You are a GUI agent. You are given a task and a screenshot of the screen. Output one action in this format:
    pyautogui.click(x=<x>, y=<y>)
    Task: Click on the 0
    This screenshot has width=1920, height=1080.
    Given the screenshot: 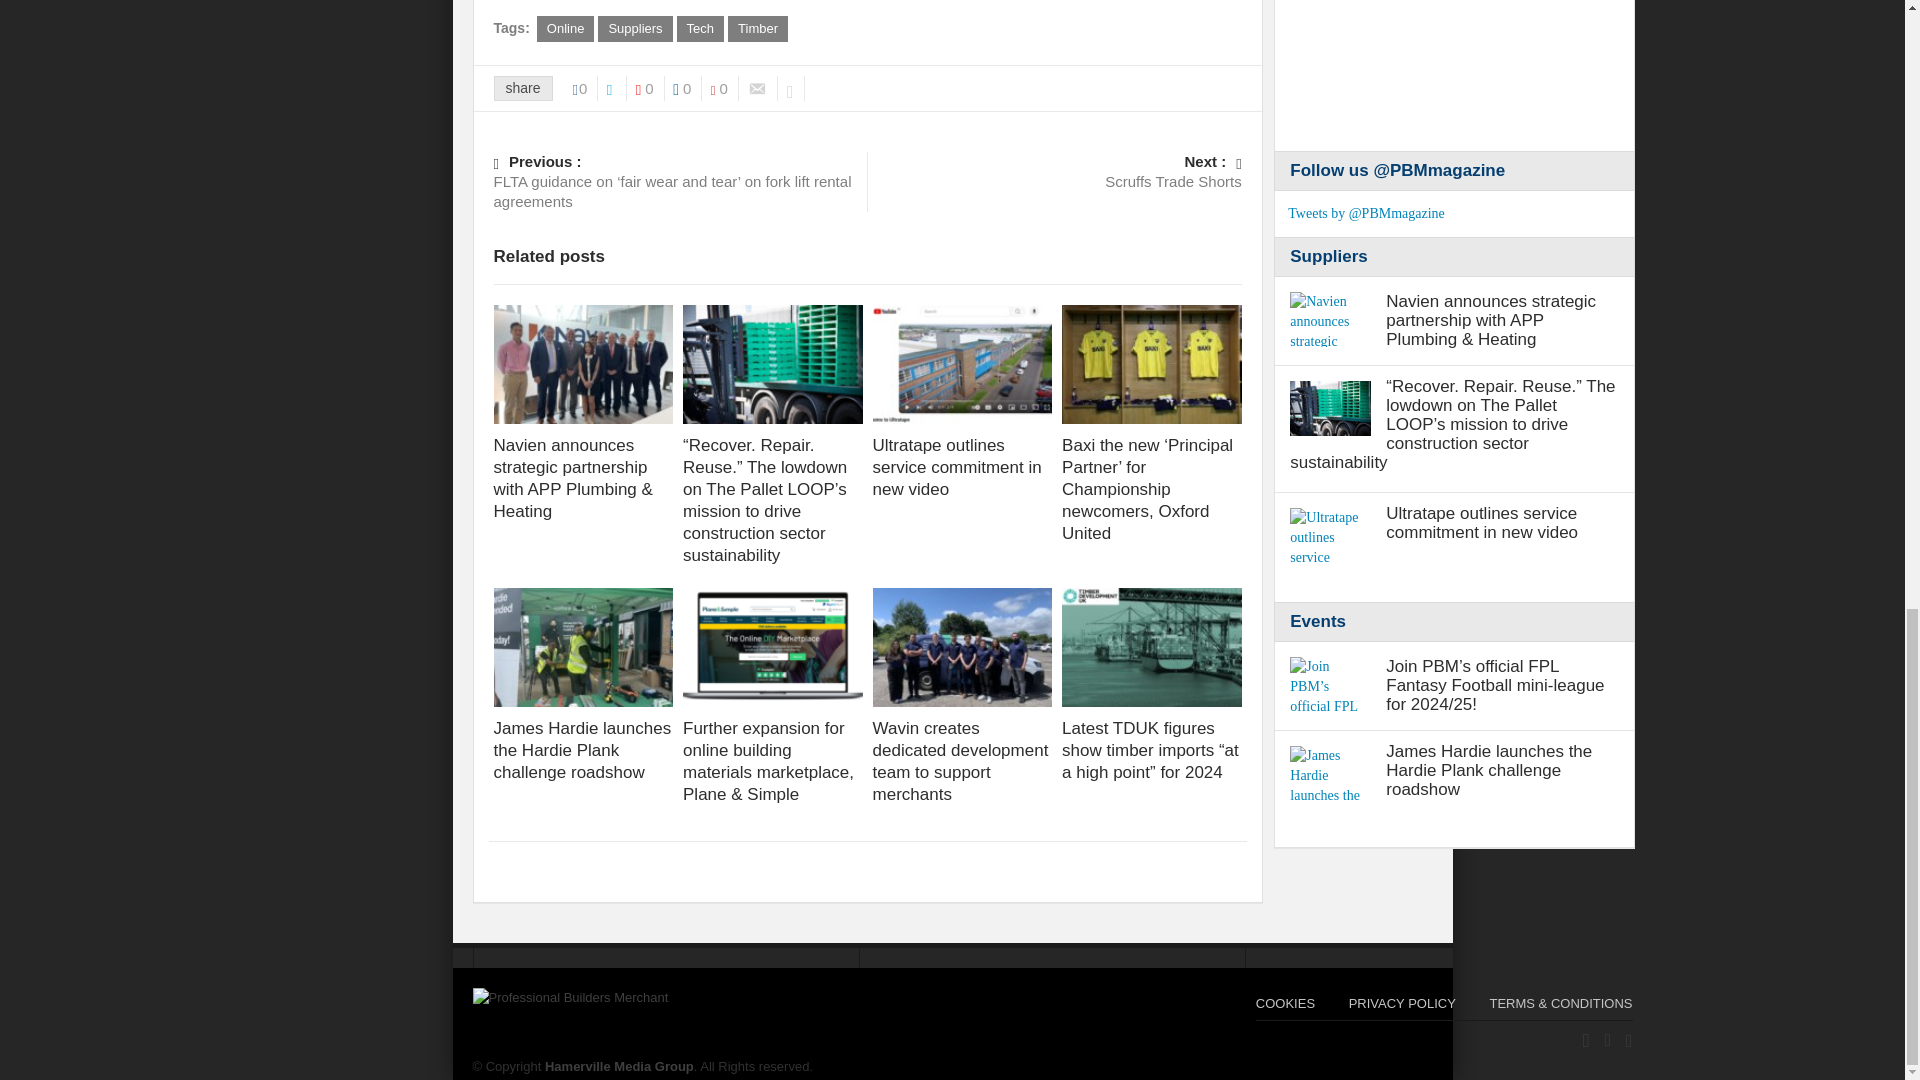 What is the action you would take?
    pyautogui.click(x=650, y=88)
    